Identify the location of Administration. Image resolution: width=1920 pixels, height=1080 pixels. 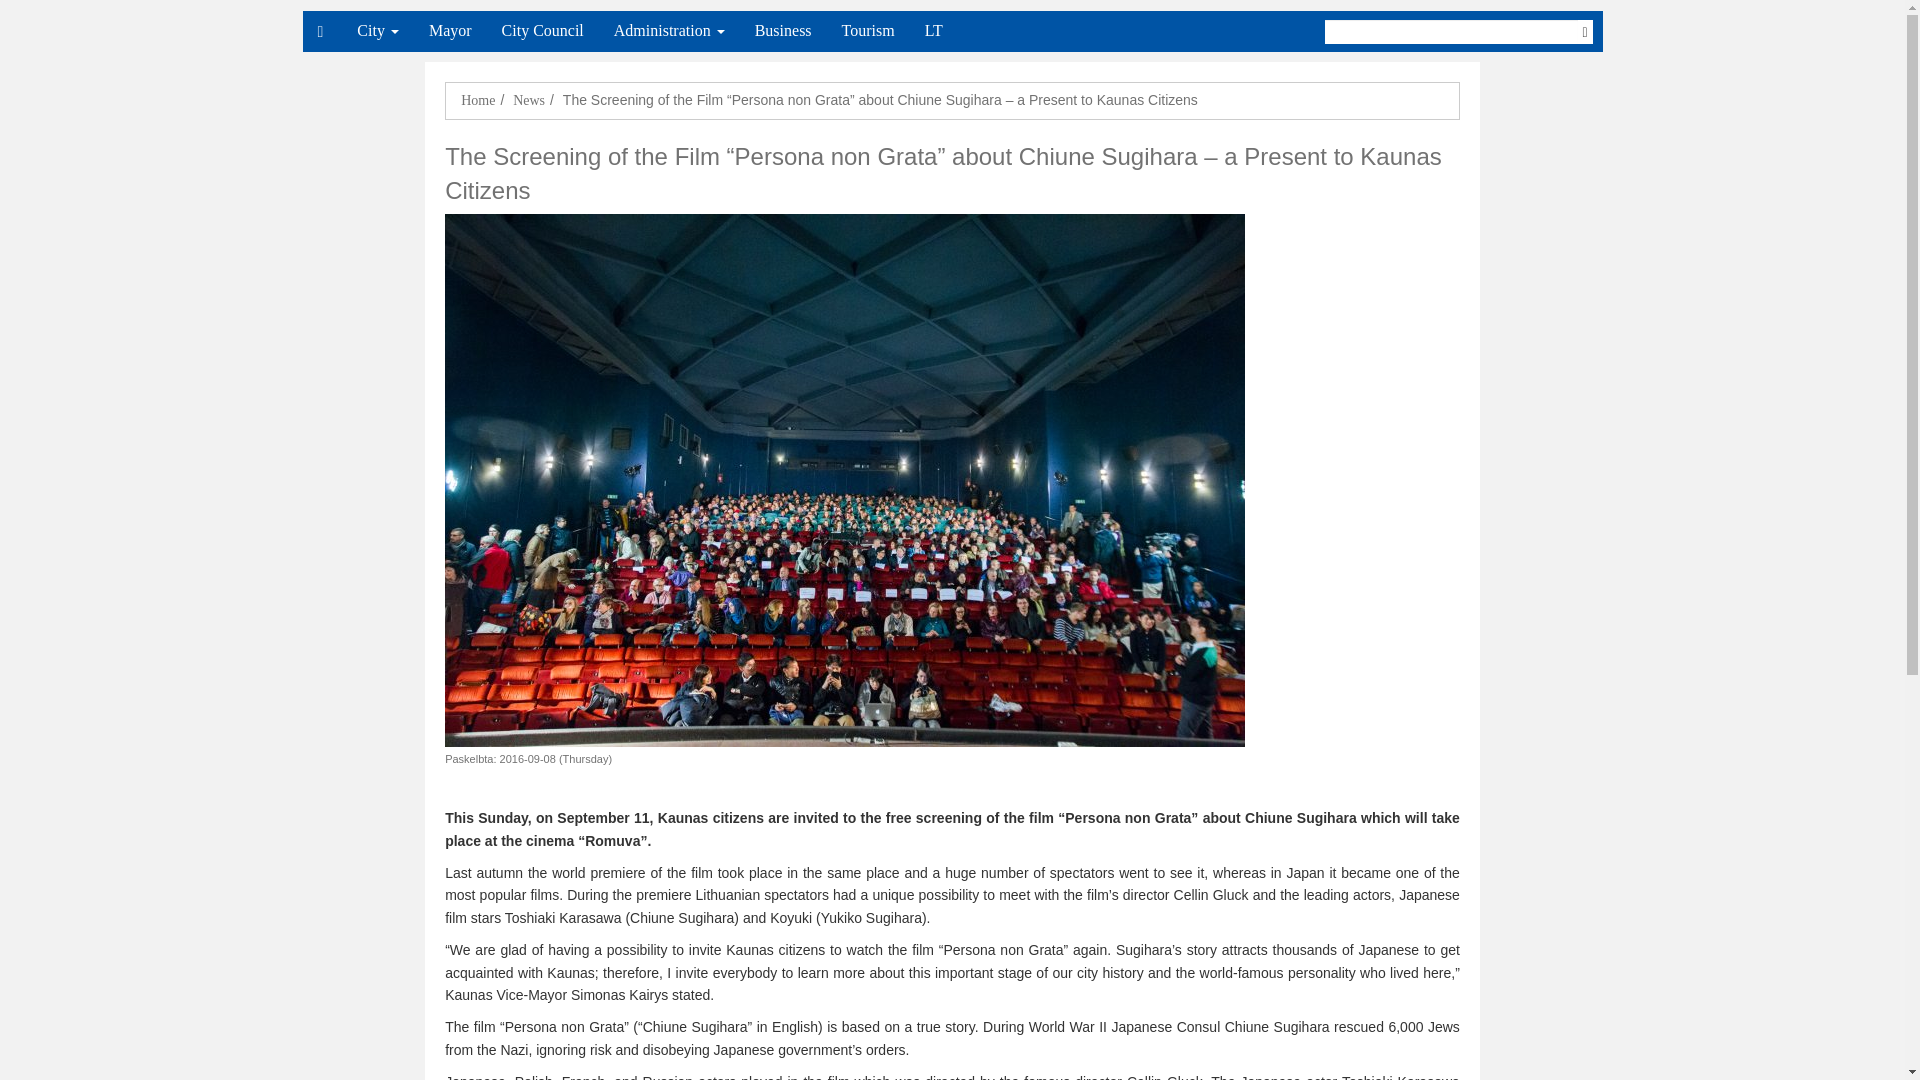
(669, 32).